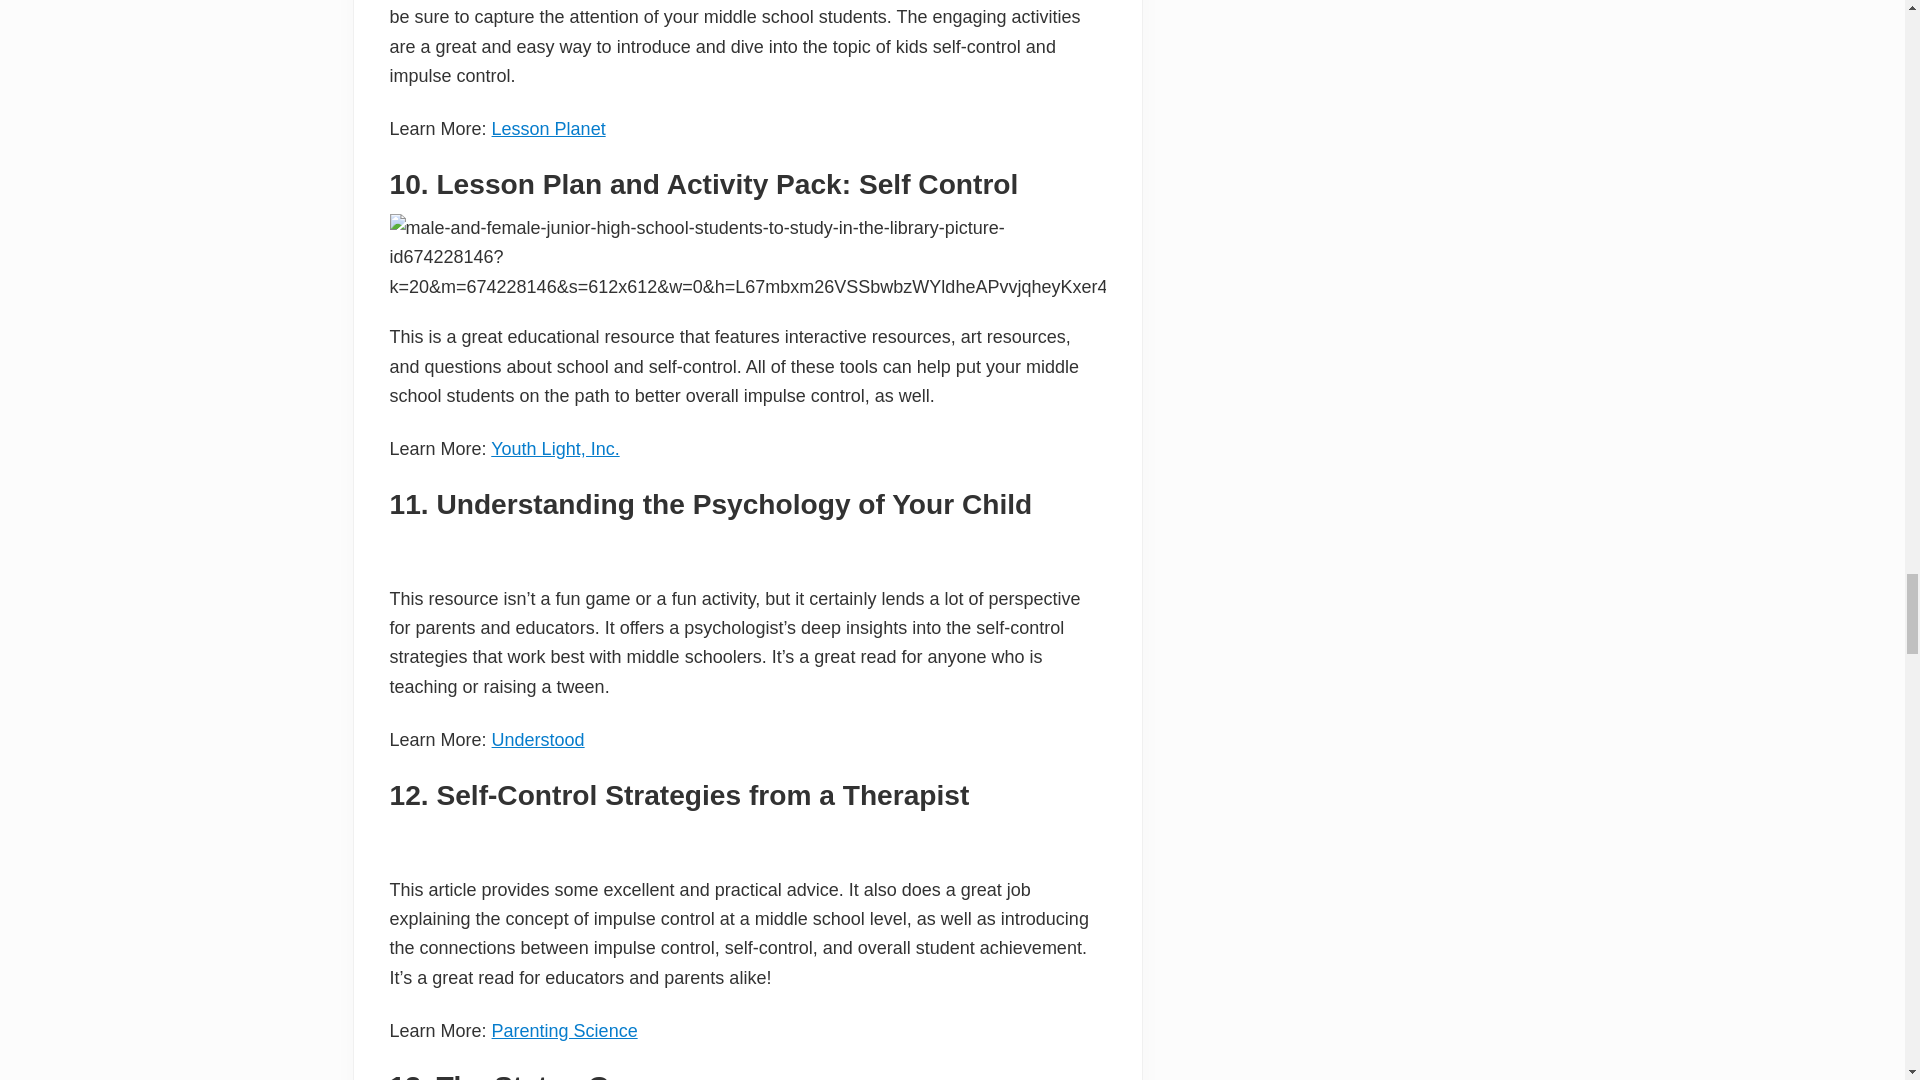  What do you see at coordinates (538, 740) in the screenshot?
I see `Understood` at bounding box center [538, 740].